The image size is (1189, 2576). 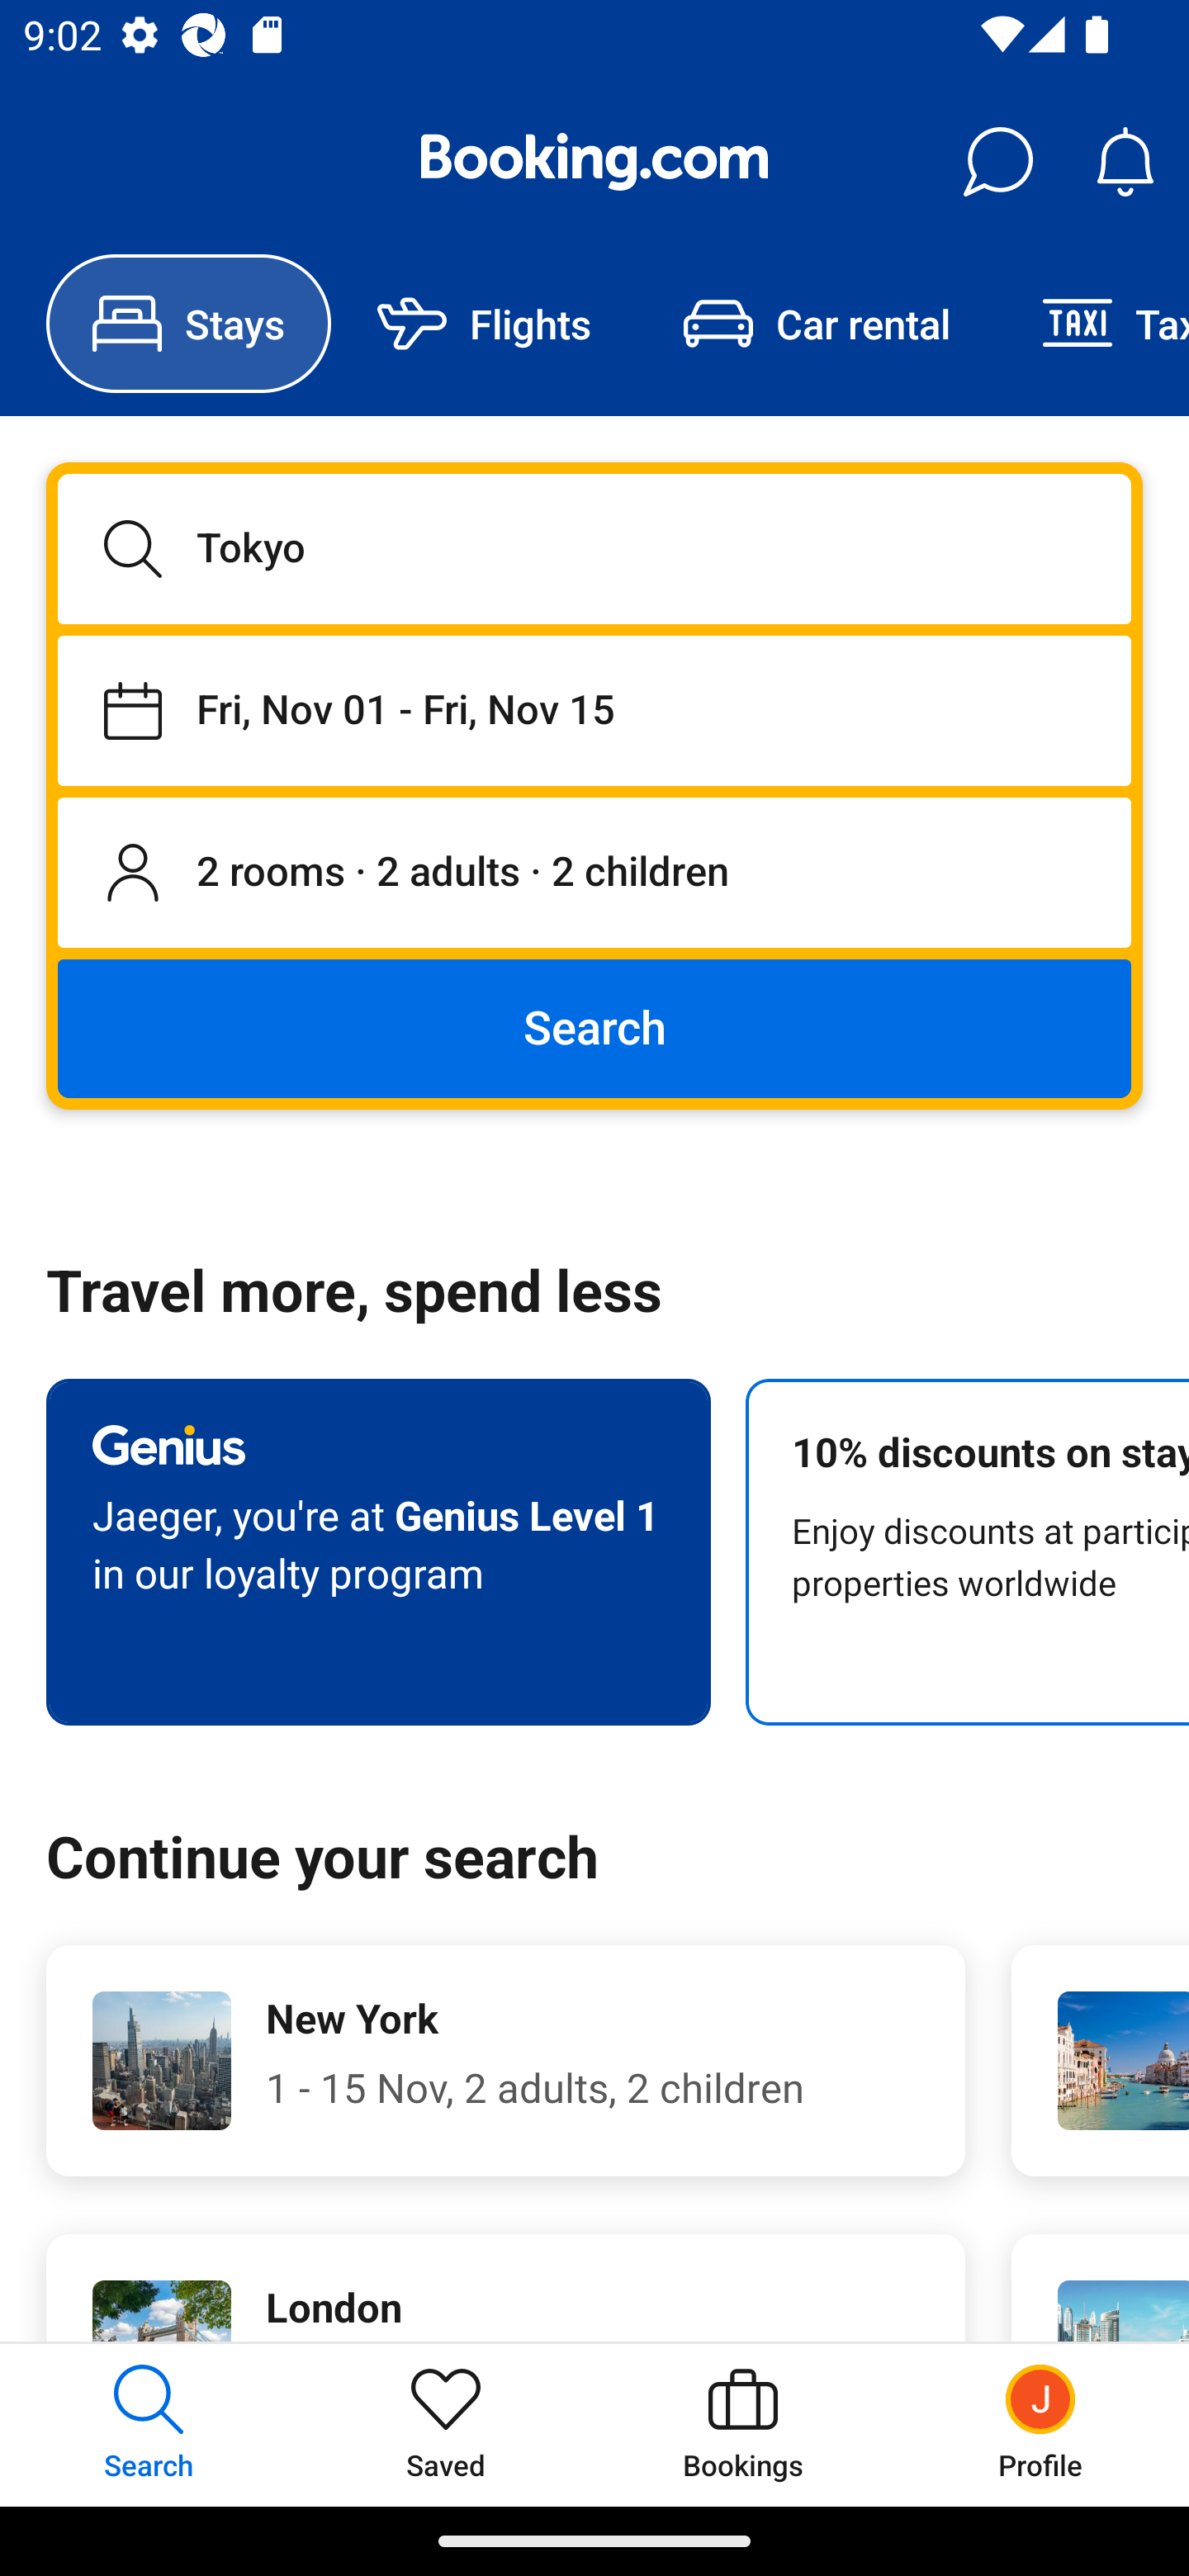 What do you see at coordinates (594, 1027) in the screenshot?
I see `Search` at bounding box center [594, 1027].